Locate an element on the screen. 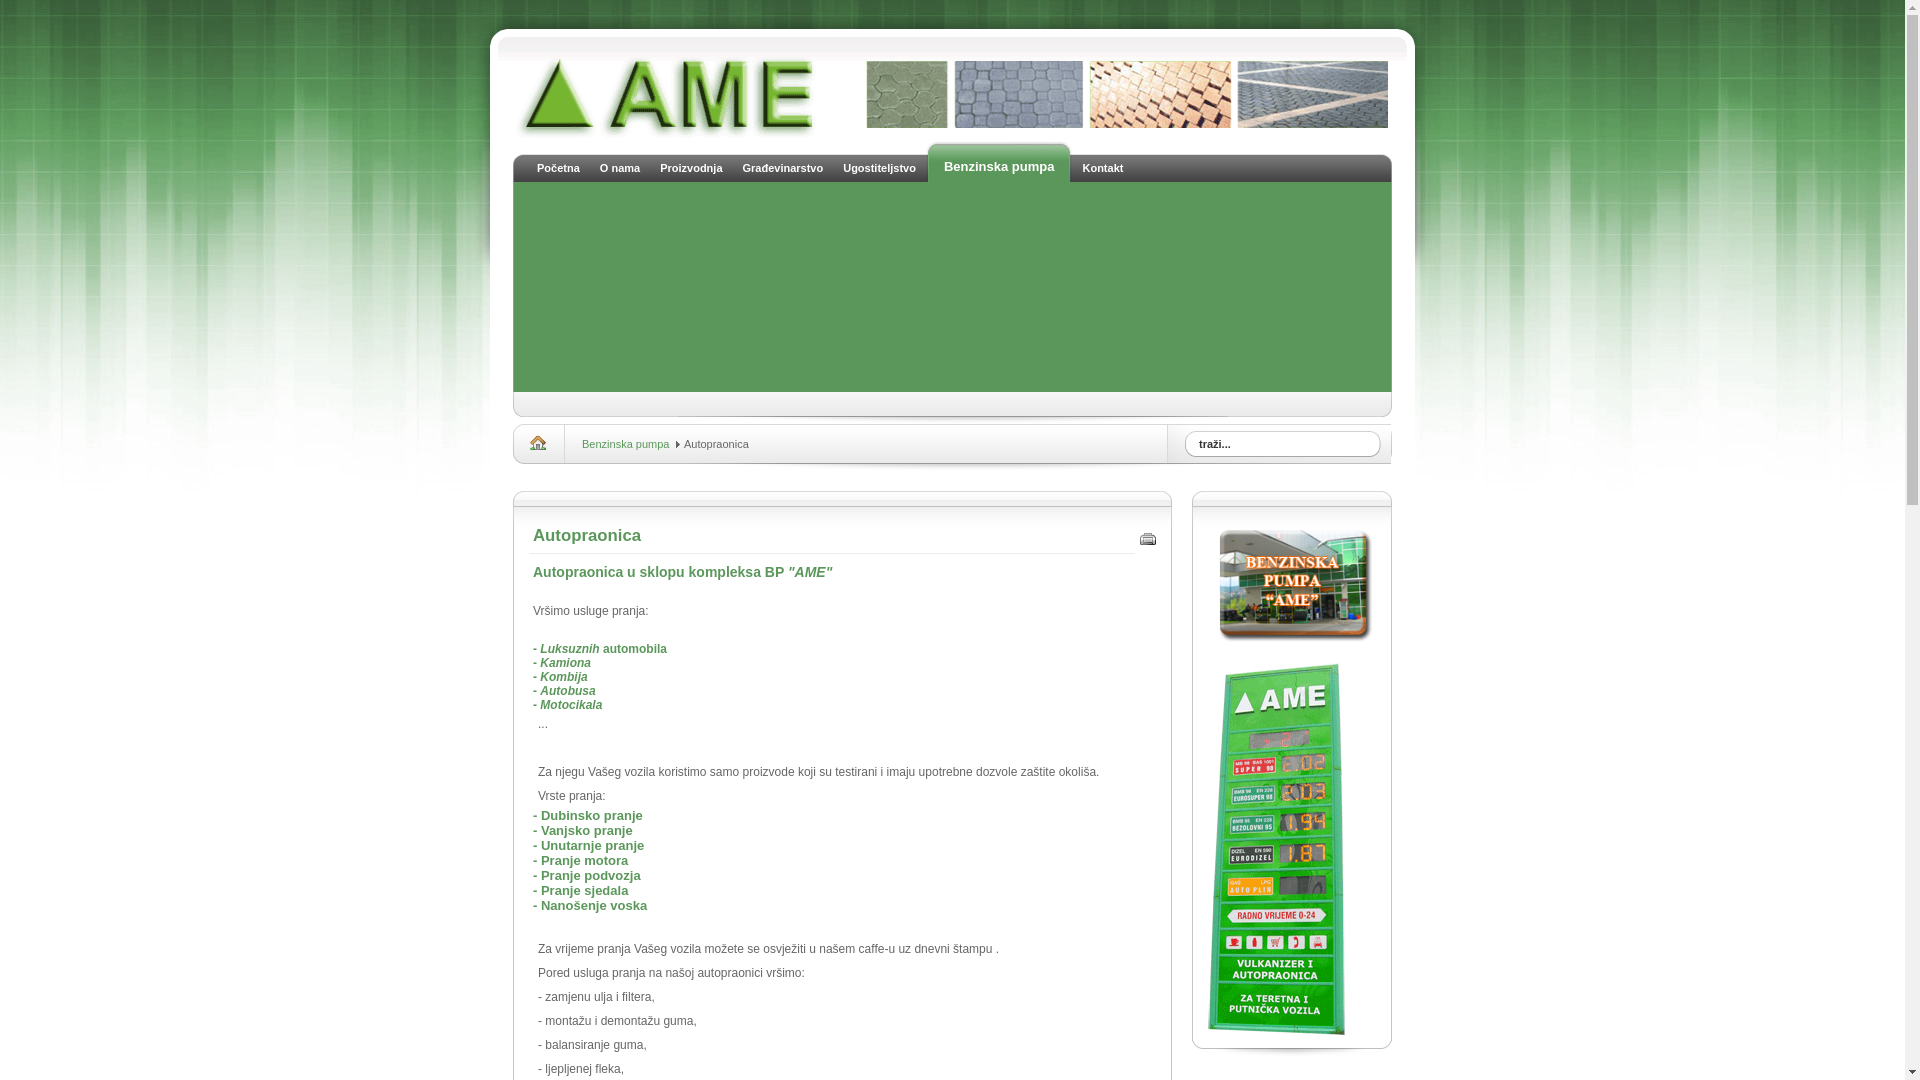 Image resolution: width=1920 pixels, height=1080 pixels. Kontakt is located at coordinates (1102, 162).